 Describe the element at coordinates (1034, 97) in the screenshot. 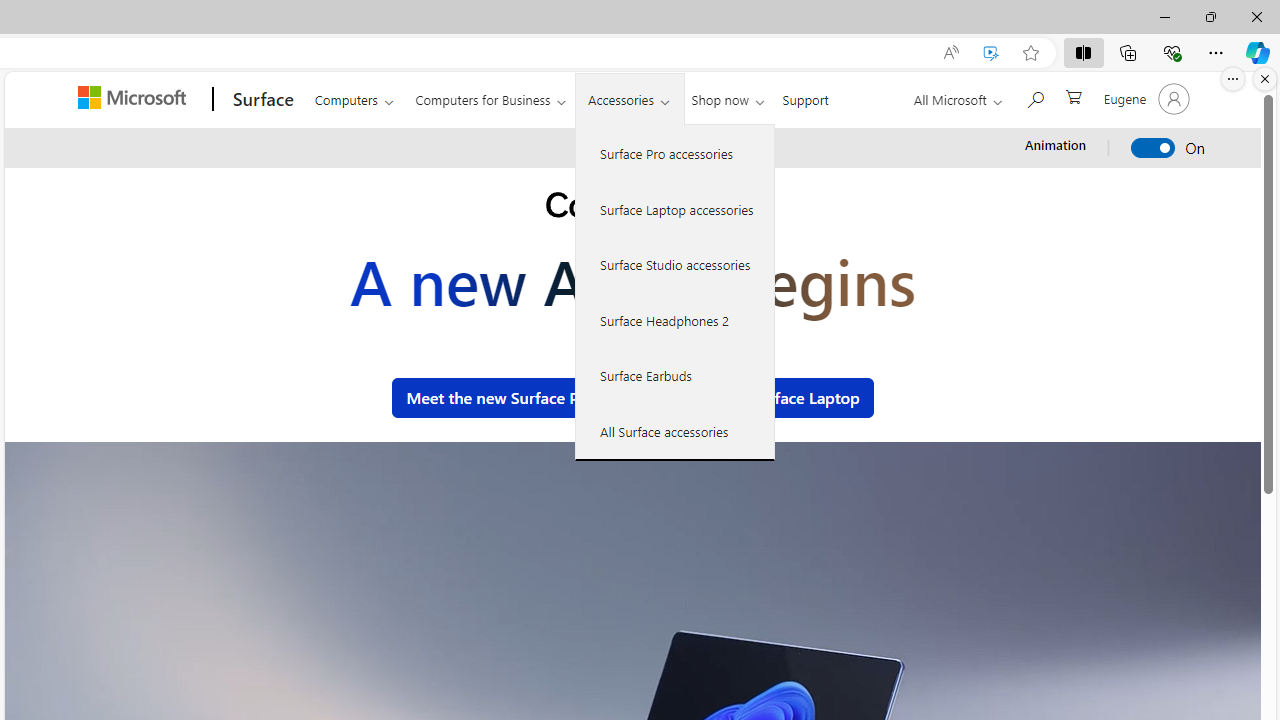

I see `Search Microsoft.com` at that location.